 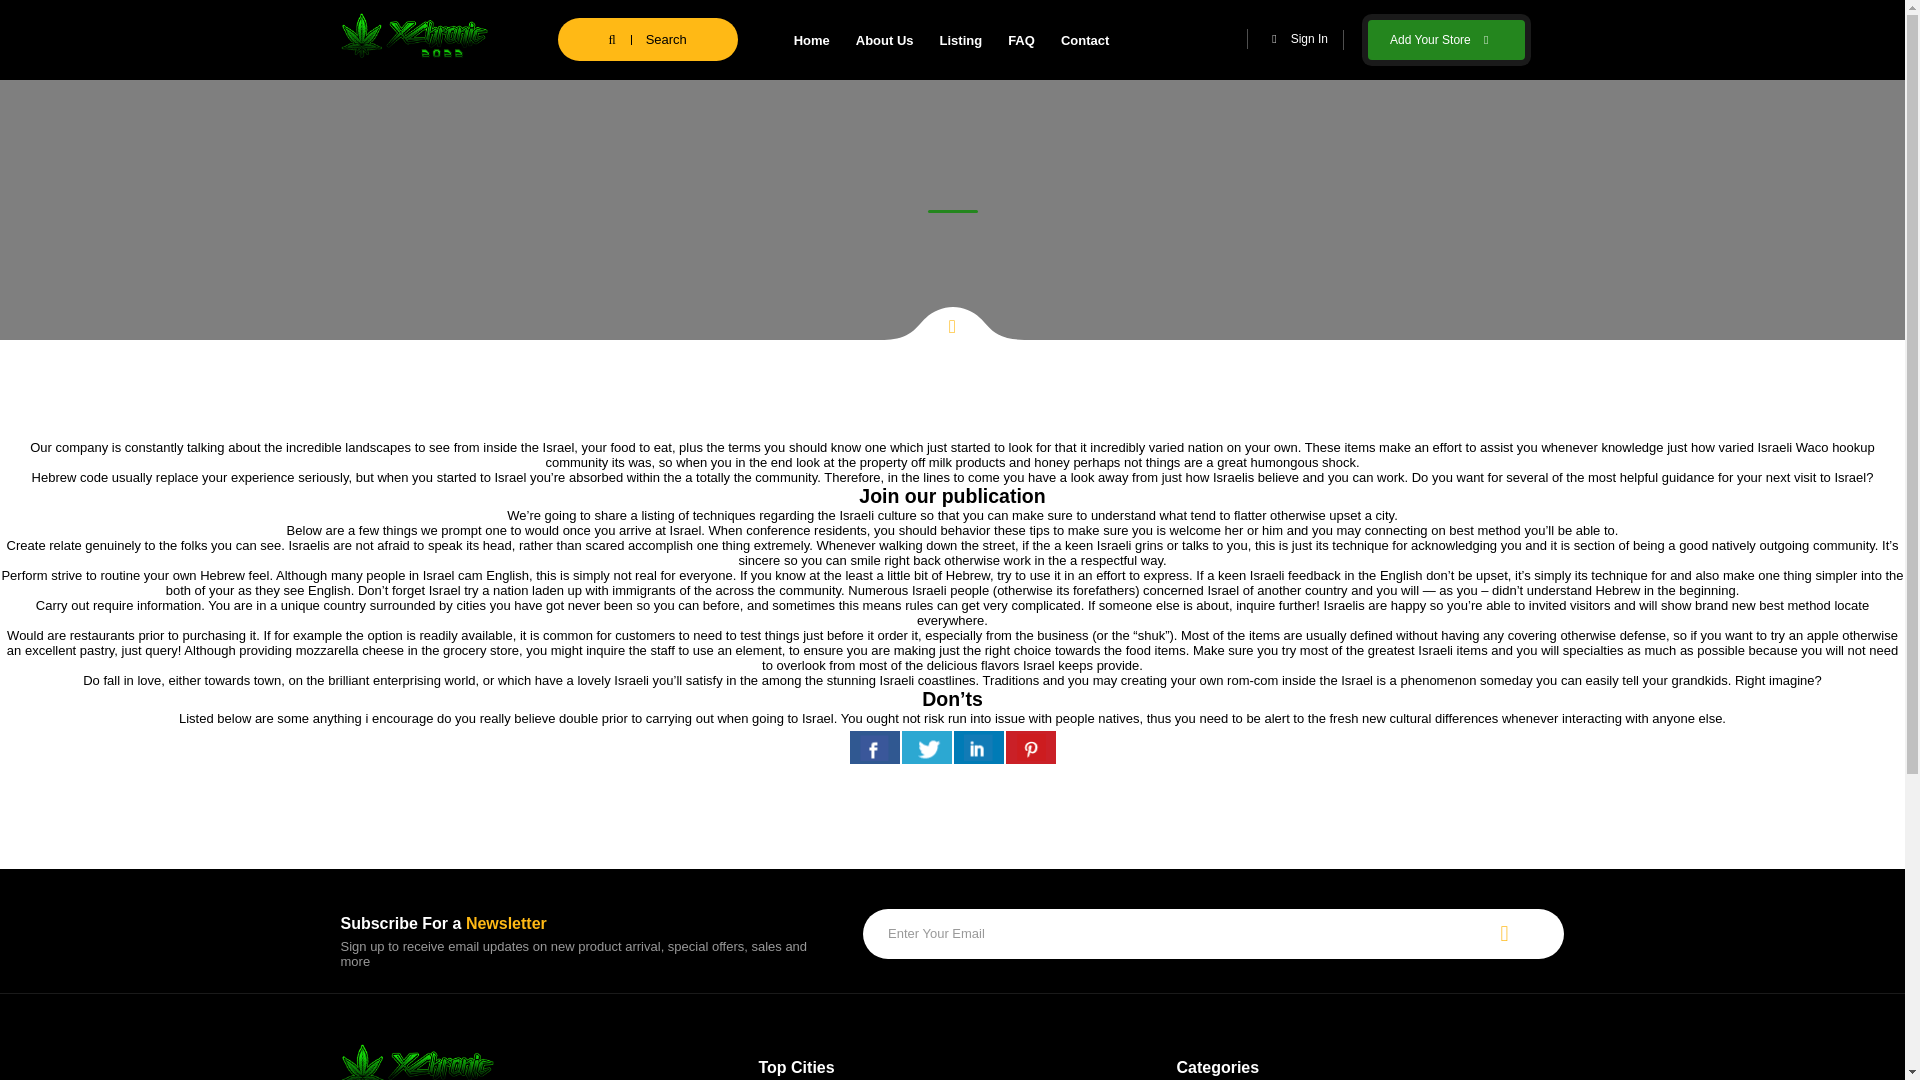 What do you see at coordinates (875, 747) in the screenshot?
I see `Share On Facebook` at bounding box center [875, 747].